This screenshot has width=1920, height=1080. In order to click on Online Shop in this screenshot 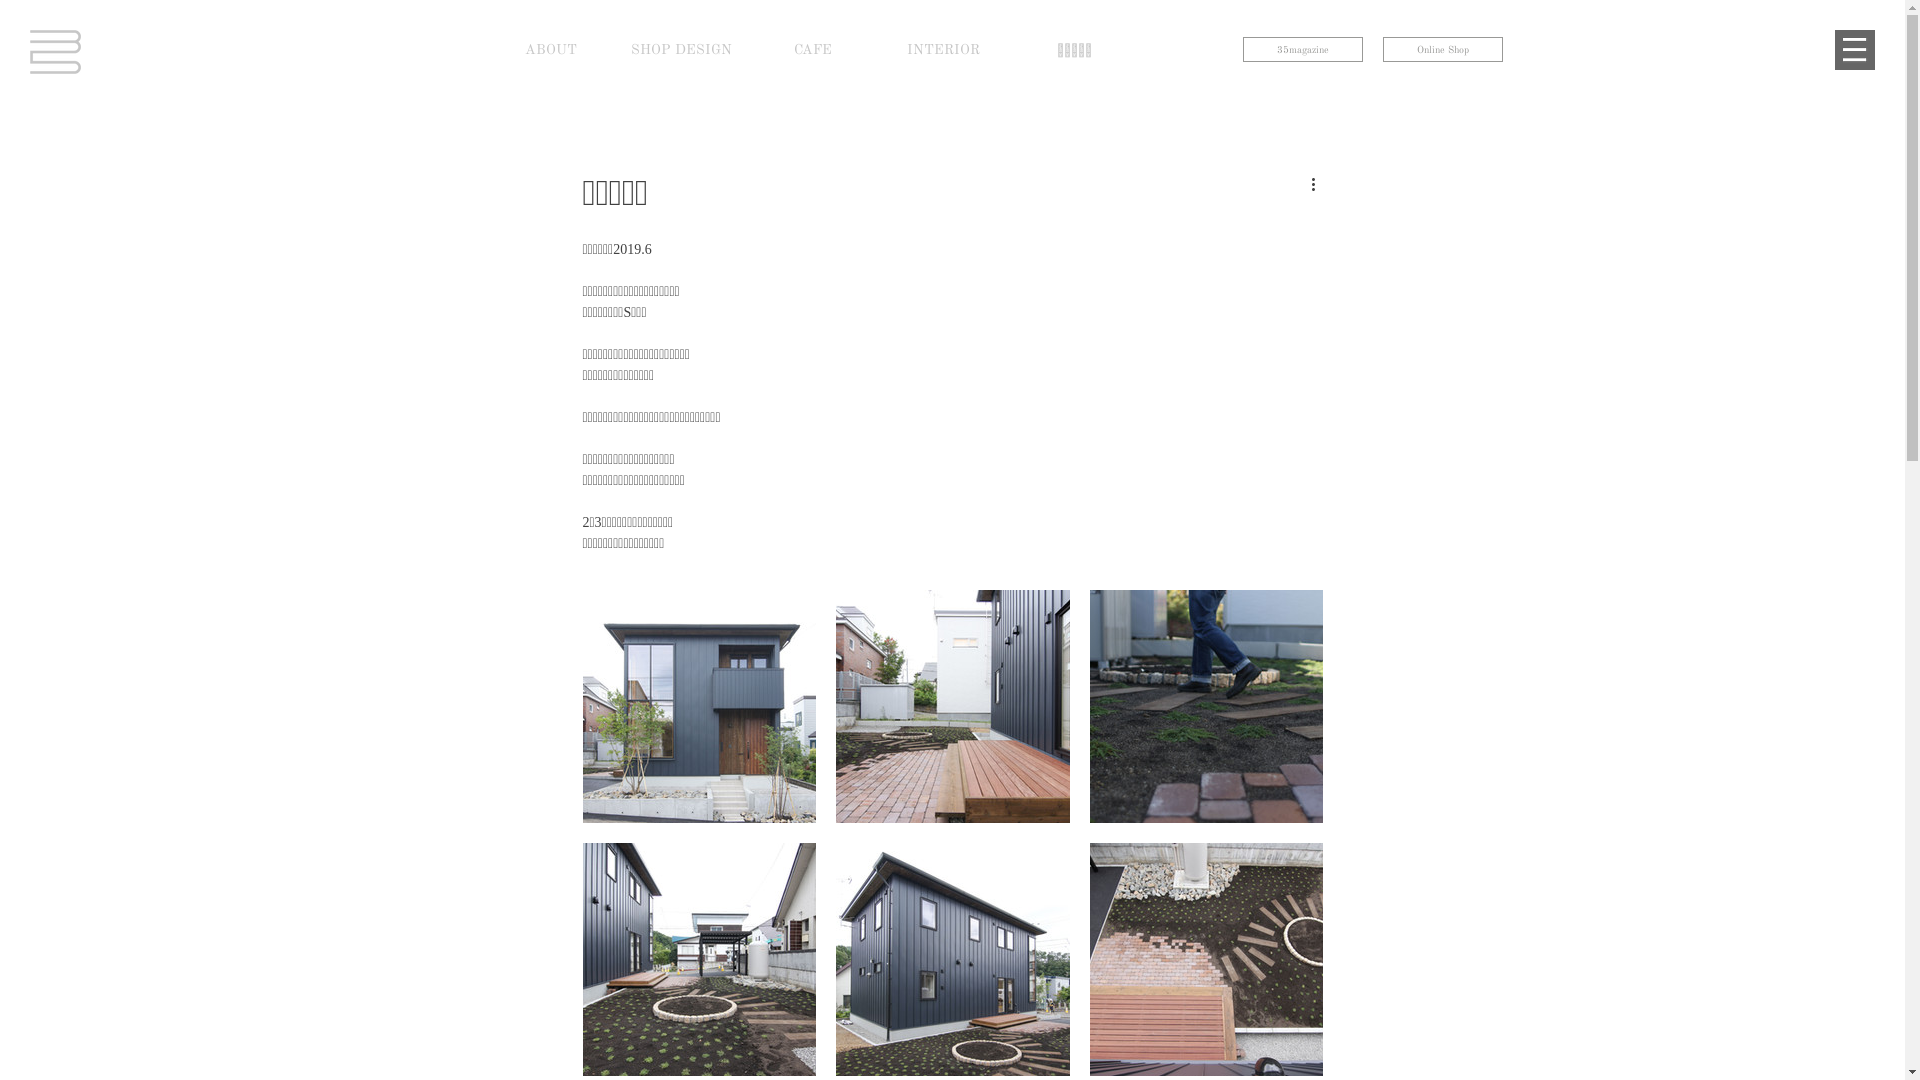, I will do `click(1442, 50)`.